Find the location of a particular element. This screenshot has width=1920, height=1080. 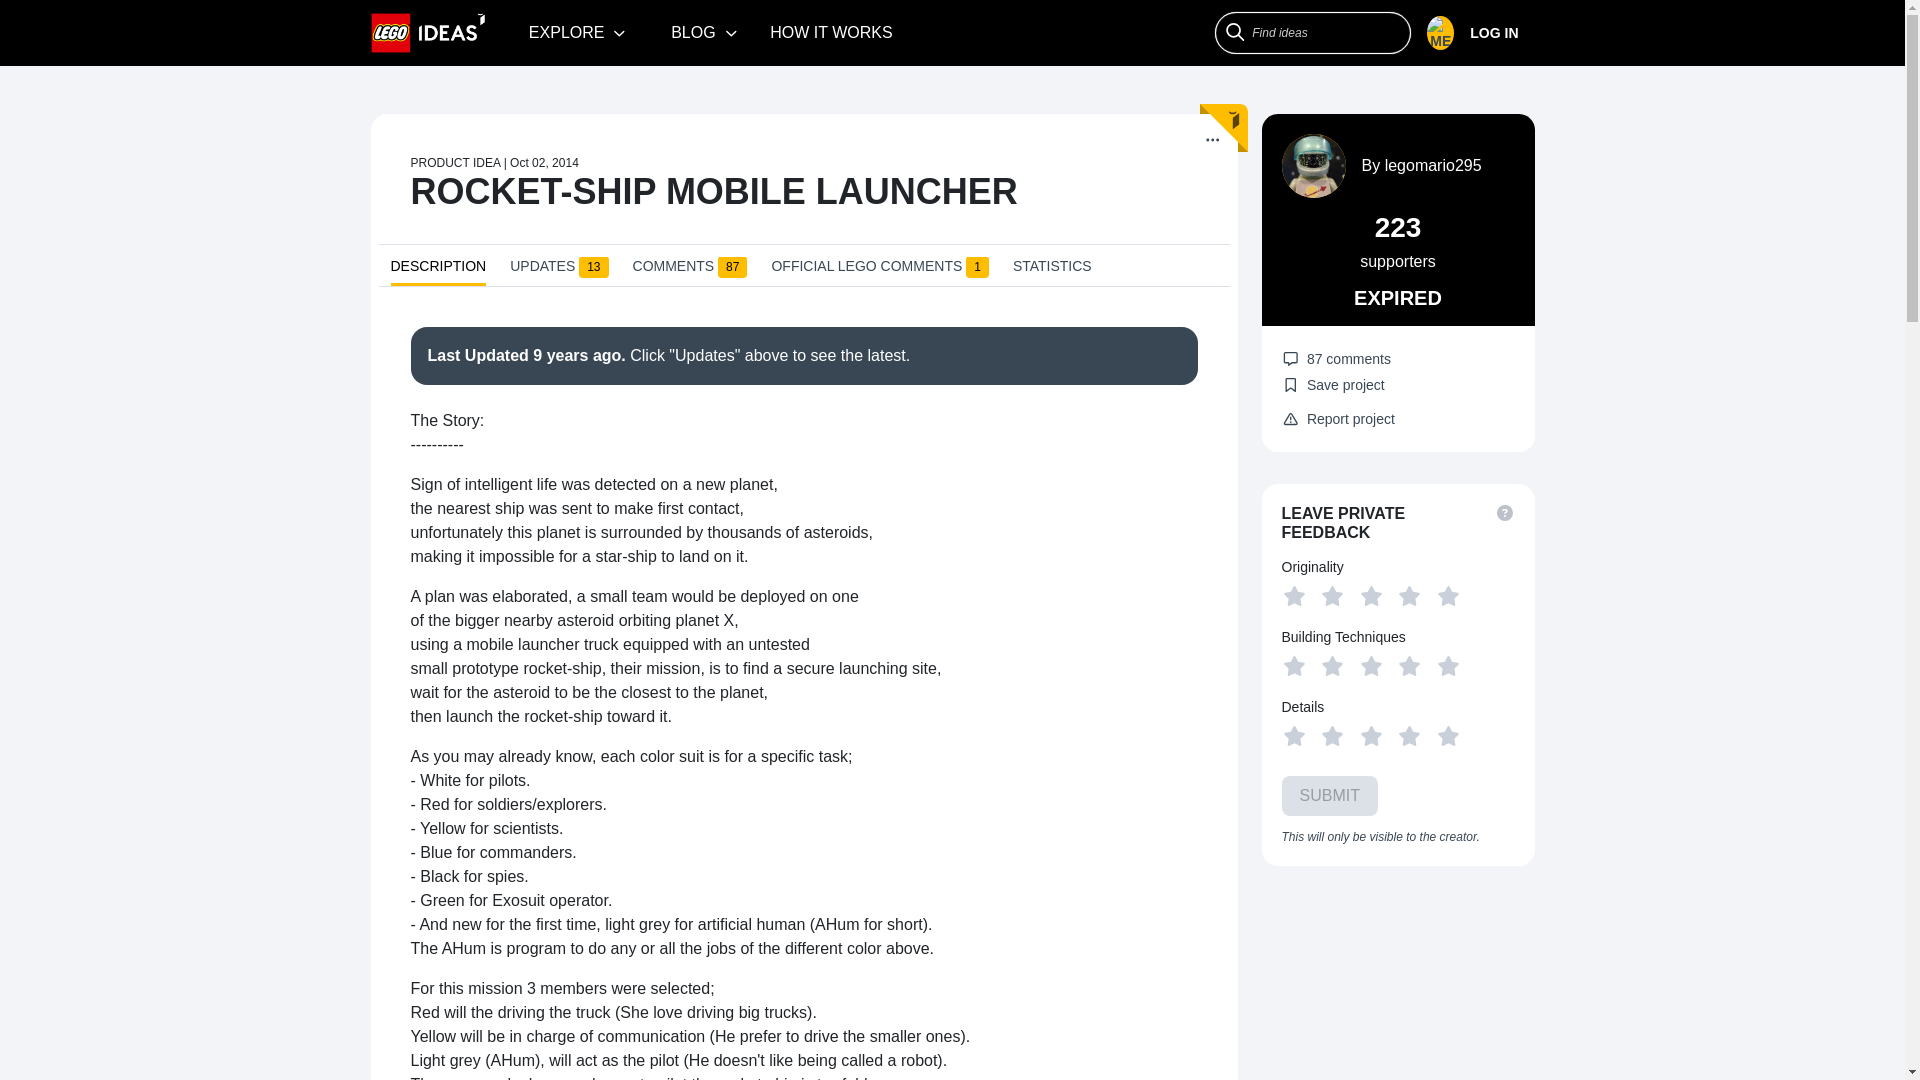

How It Works is located at coordinates (831, 32).